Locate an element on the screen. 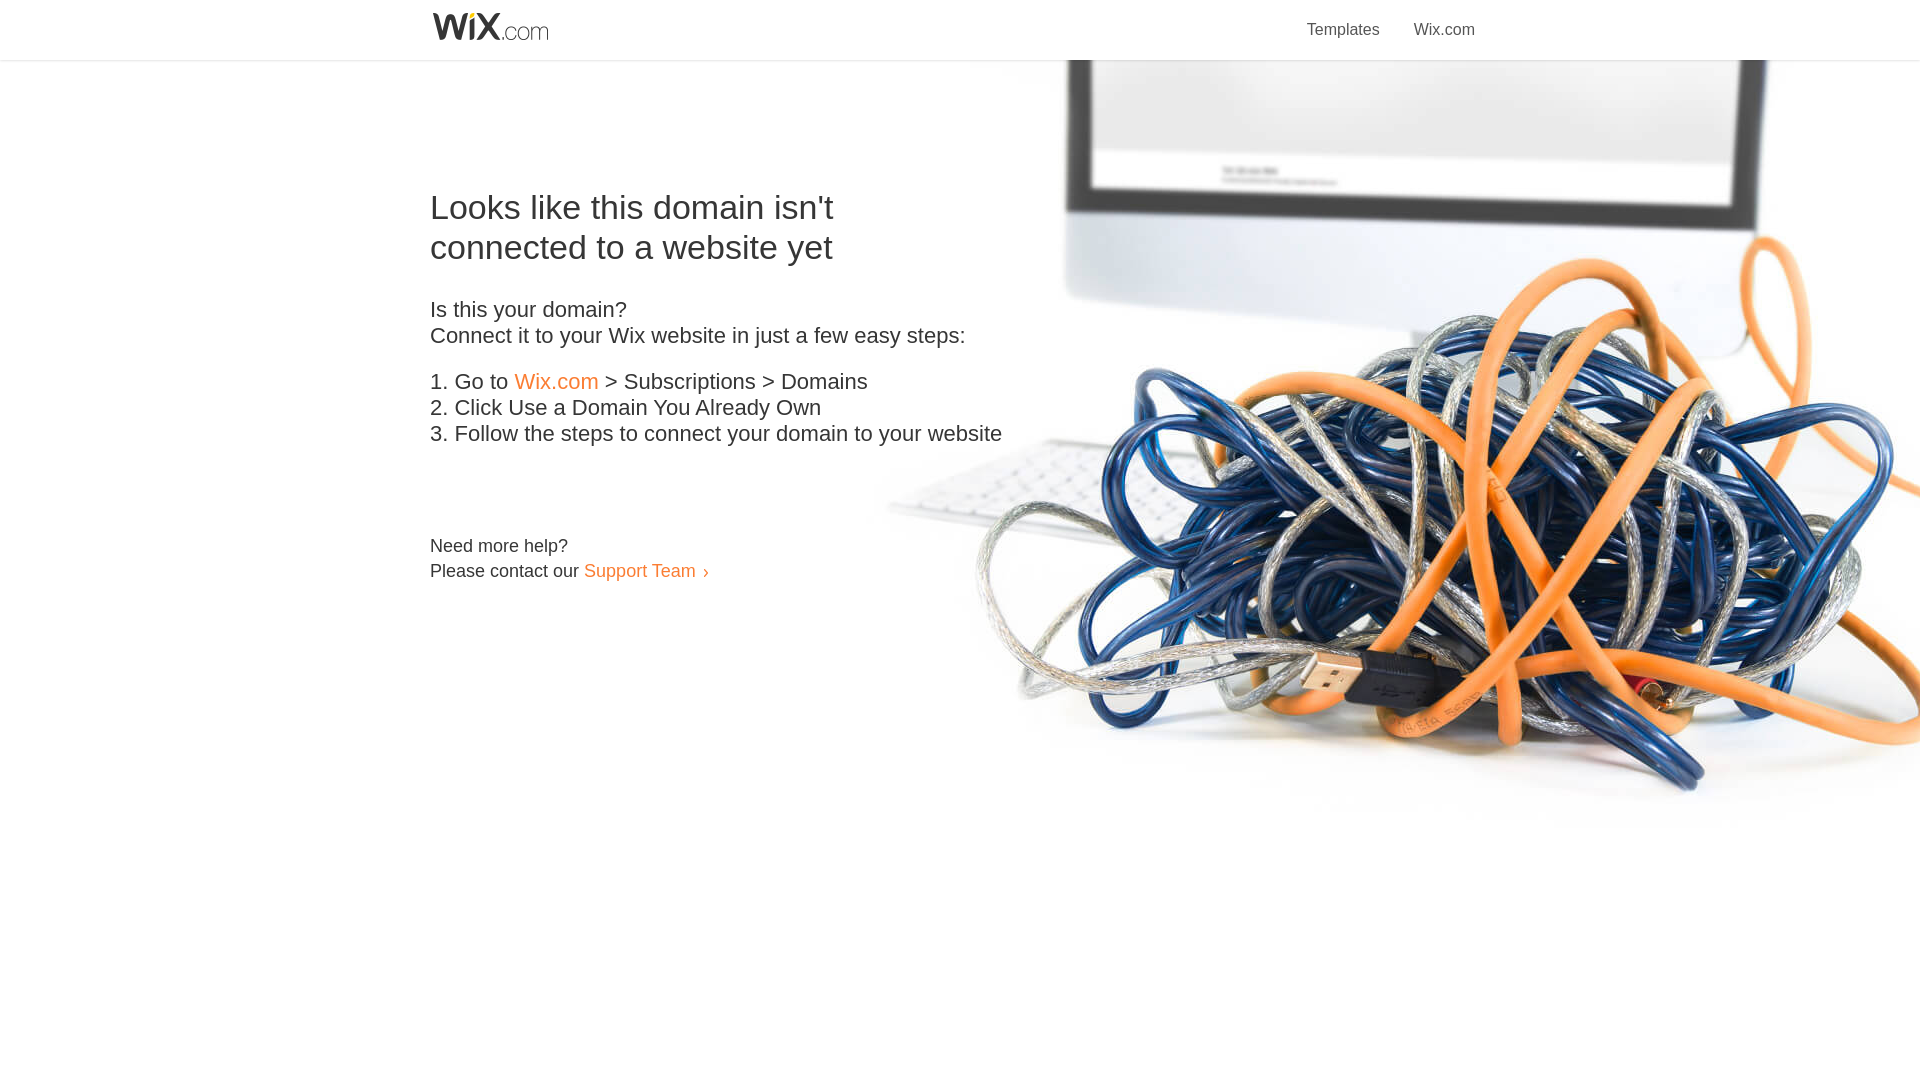  Templates is located at coordinates (1344, 18).